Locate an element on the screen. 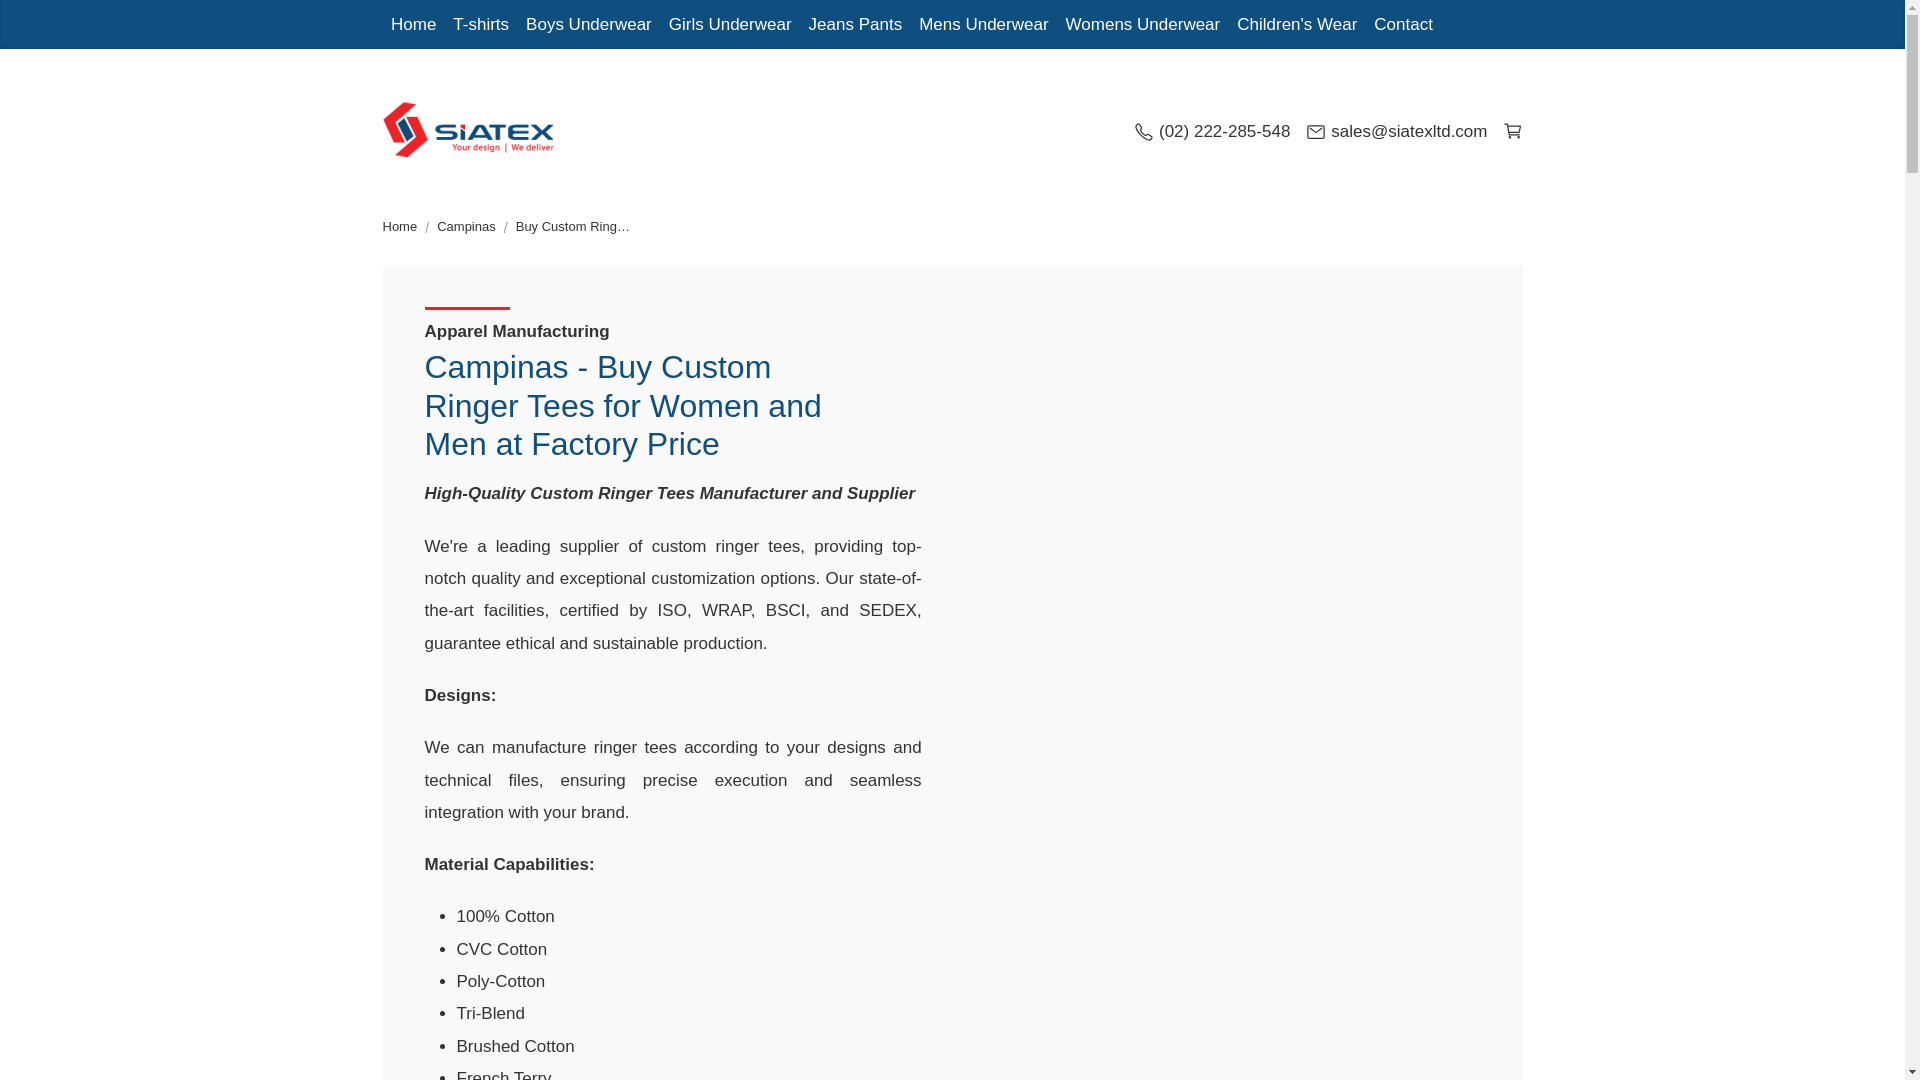  Womens Underwear is located at coordinates (1142, 24).